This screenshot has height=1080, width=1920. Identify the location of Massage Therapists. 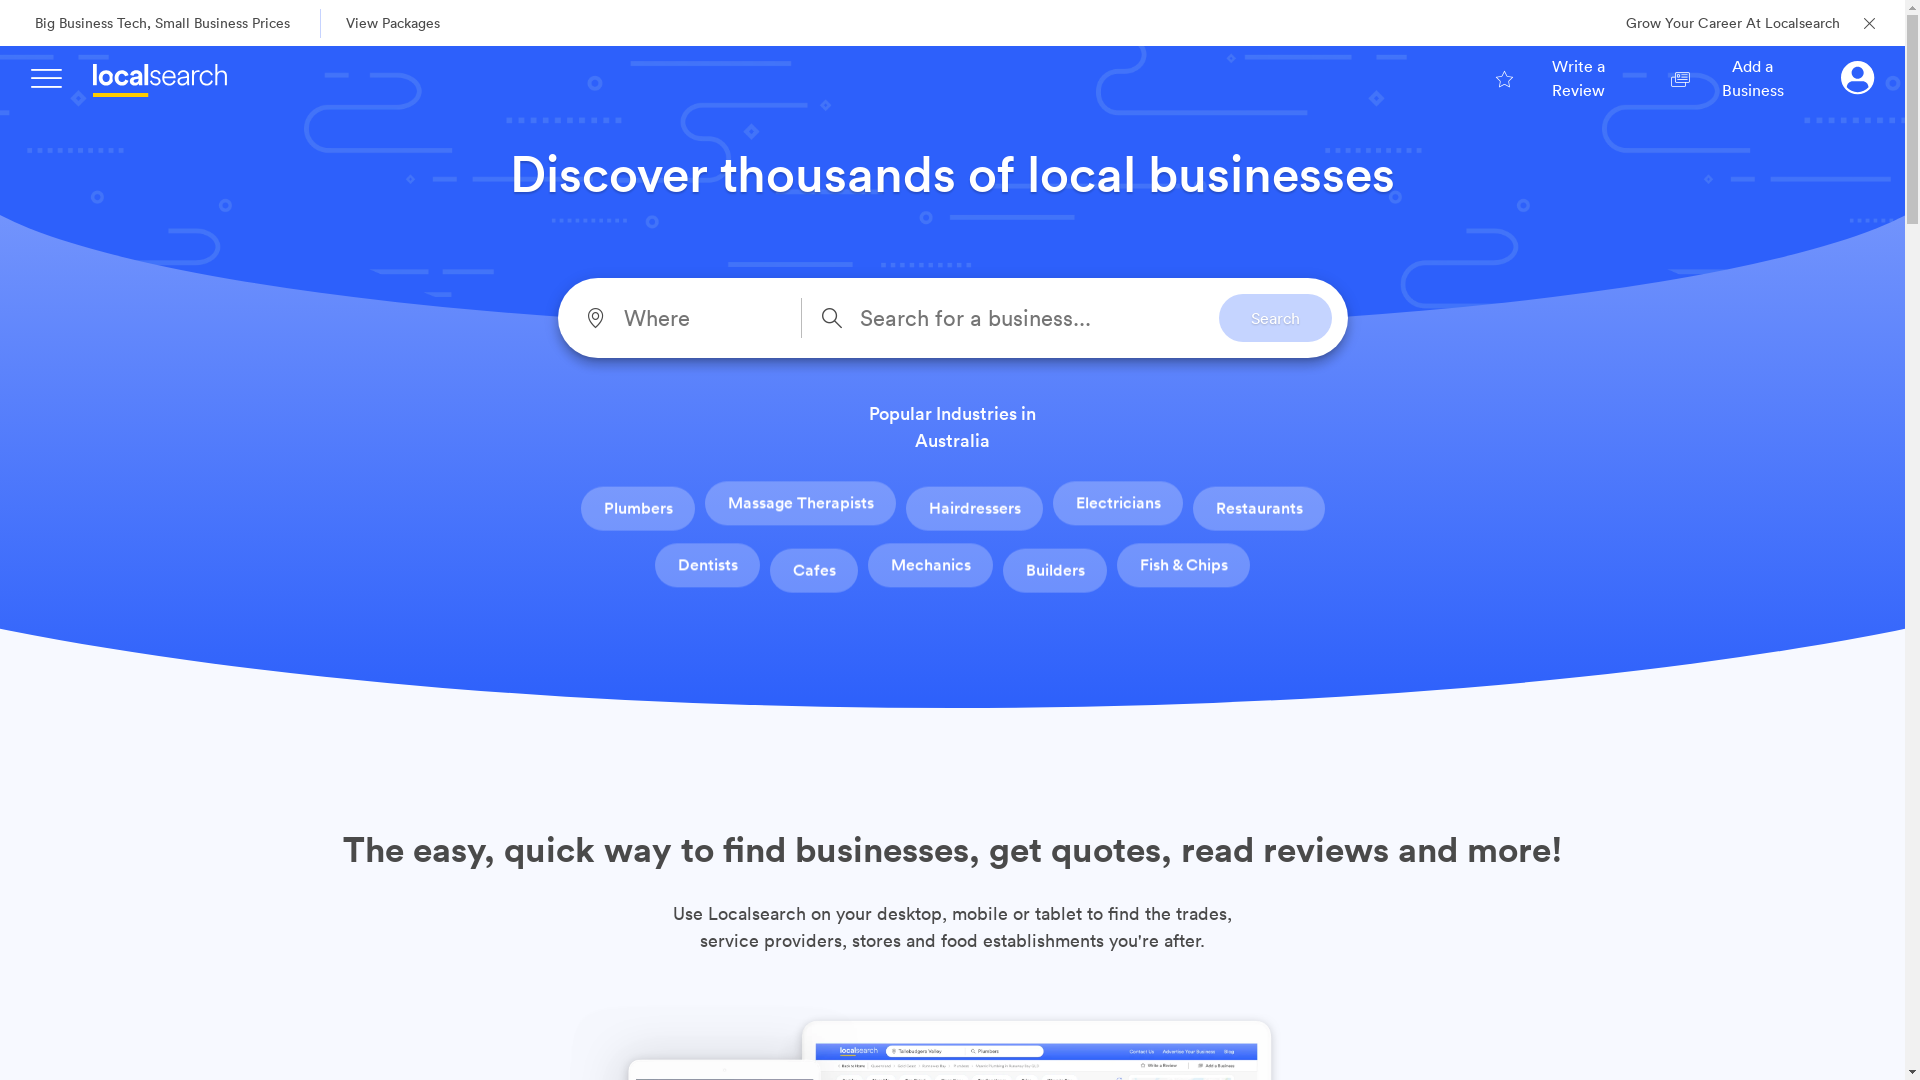
(800, 506).